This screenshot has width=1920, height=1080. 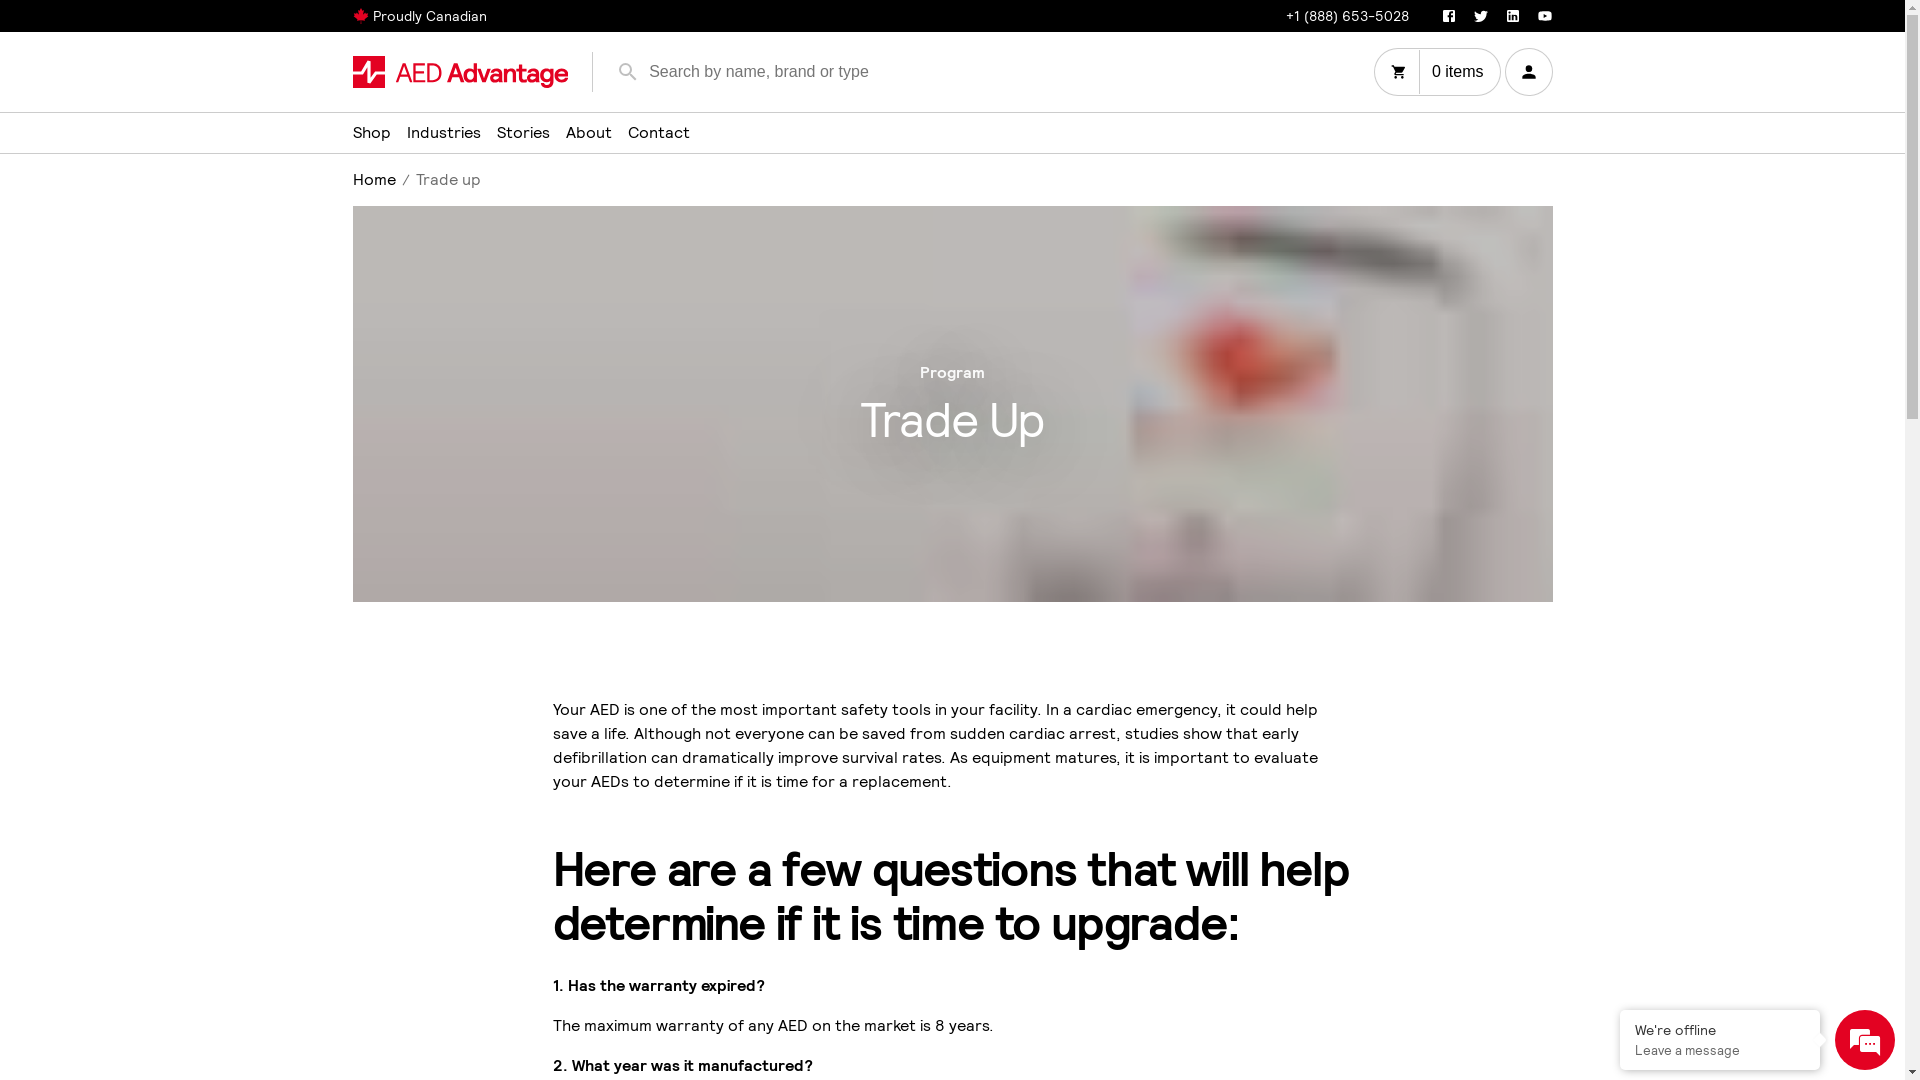 I want to click on Shop, so click(x=371, y=133).